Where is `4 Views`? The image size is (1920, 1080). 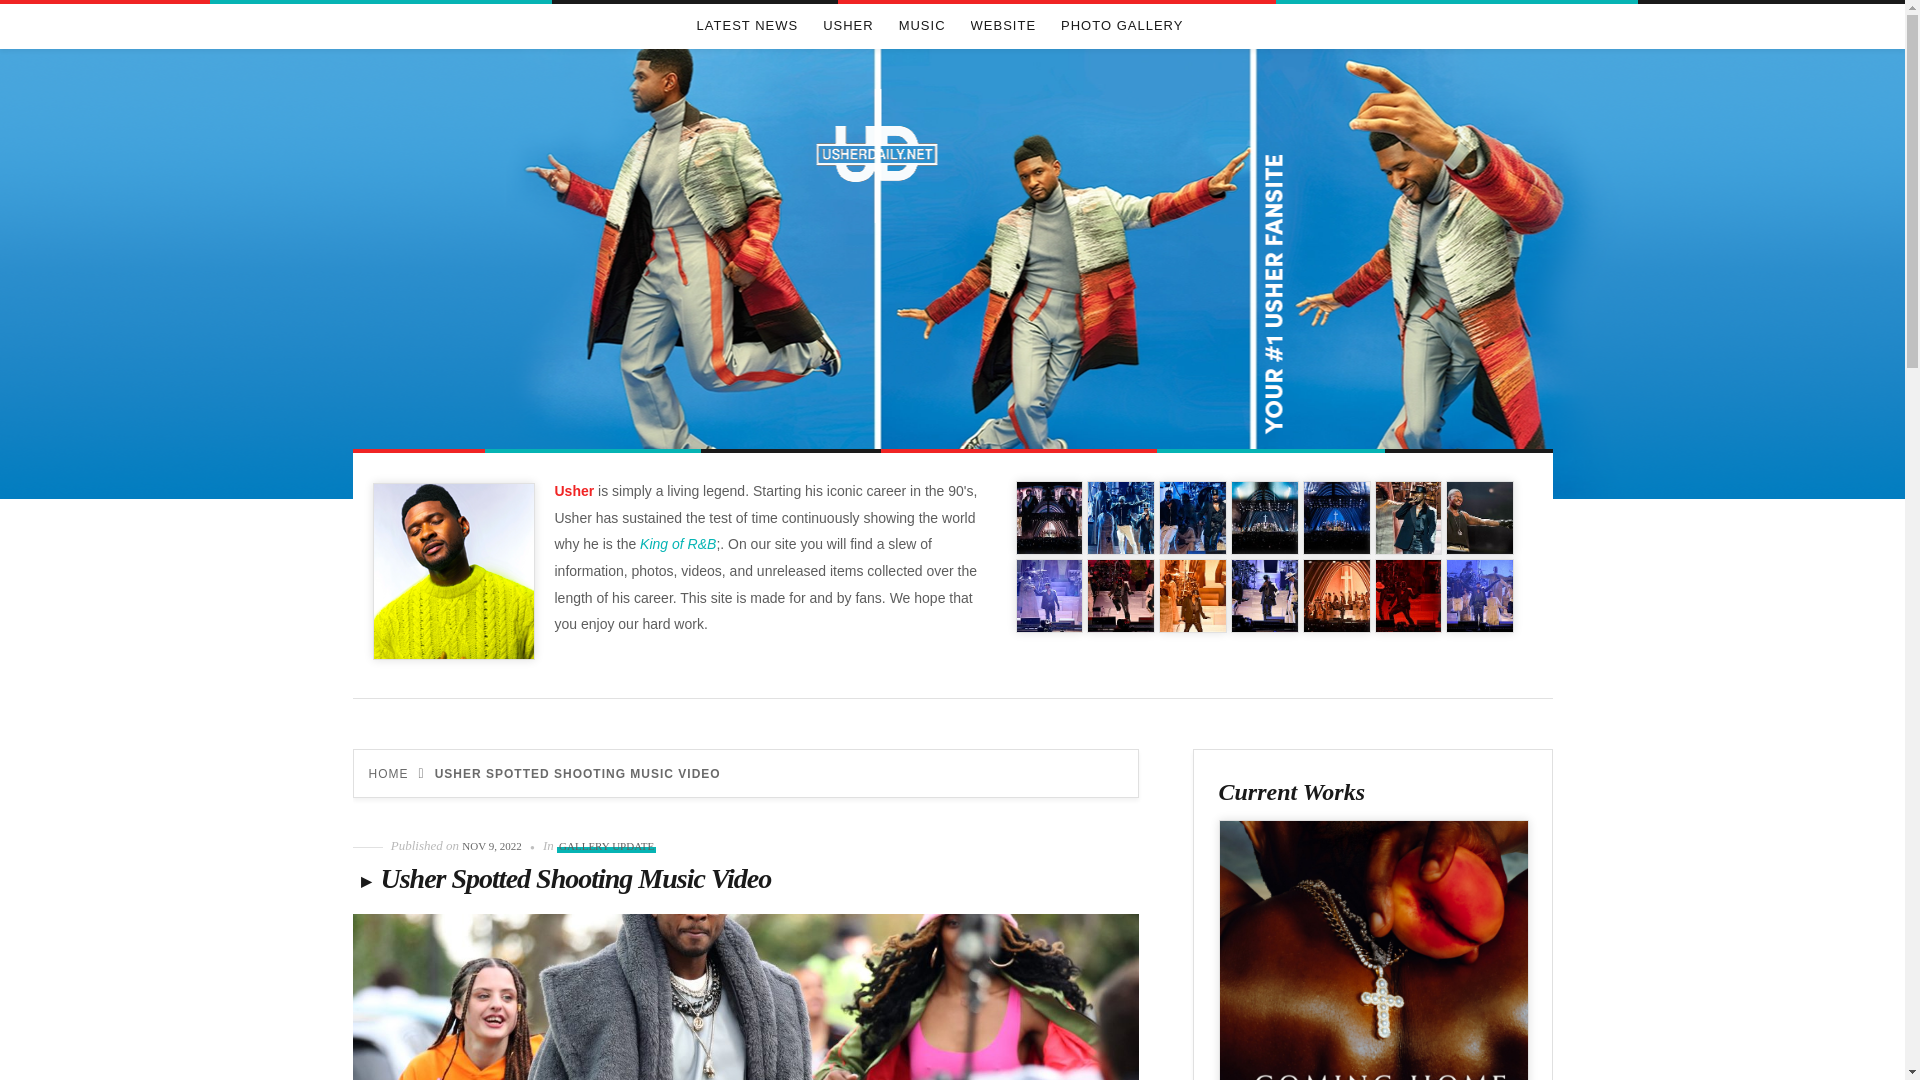 4 Views is located at coordinates (1120, 596).